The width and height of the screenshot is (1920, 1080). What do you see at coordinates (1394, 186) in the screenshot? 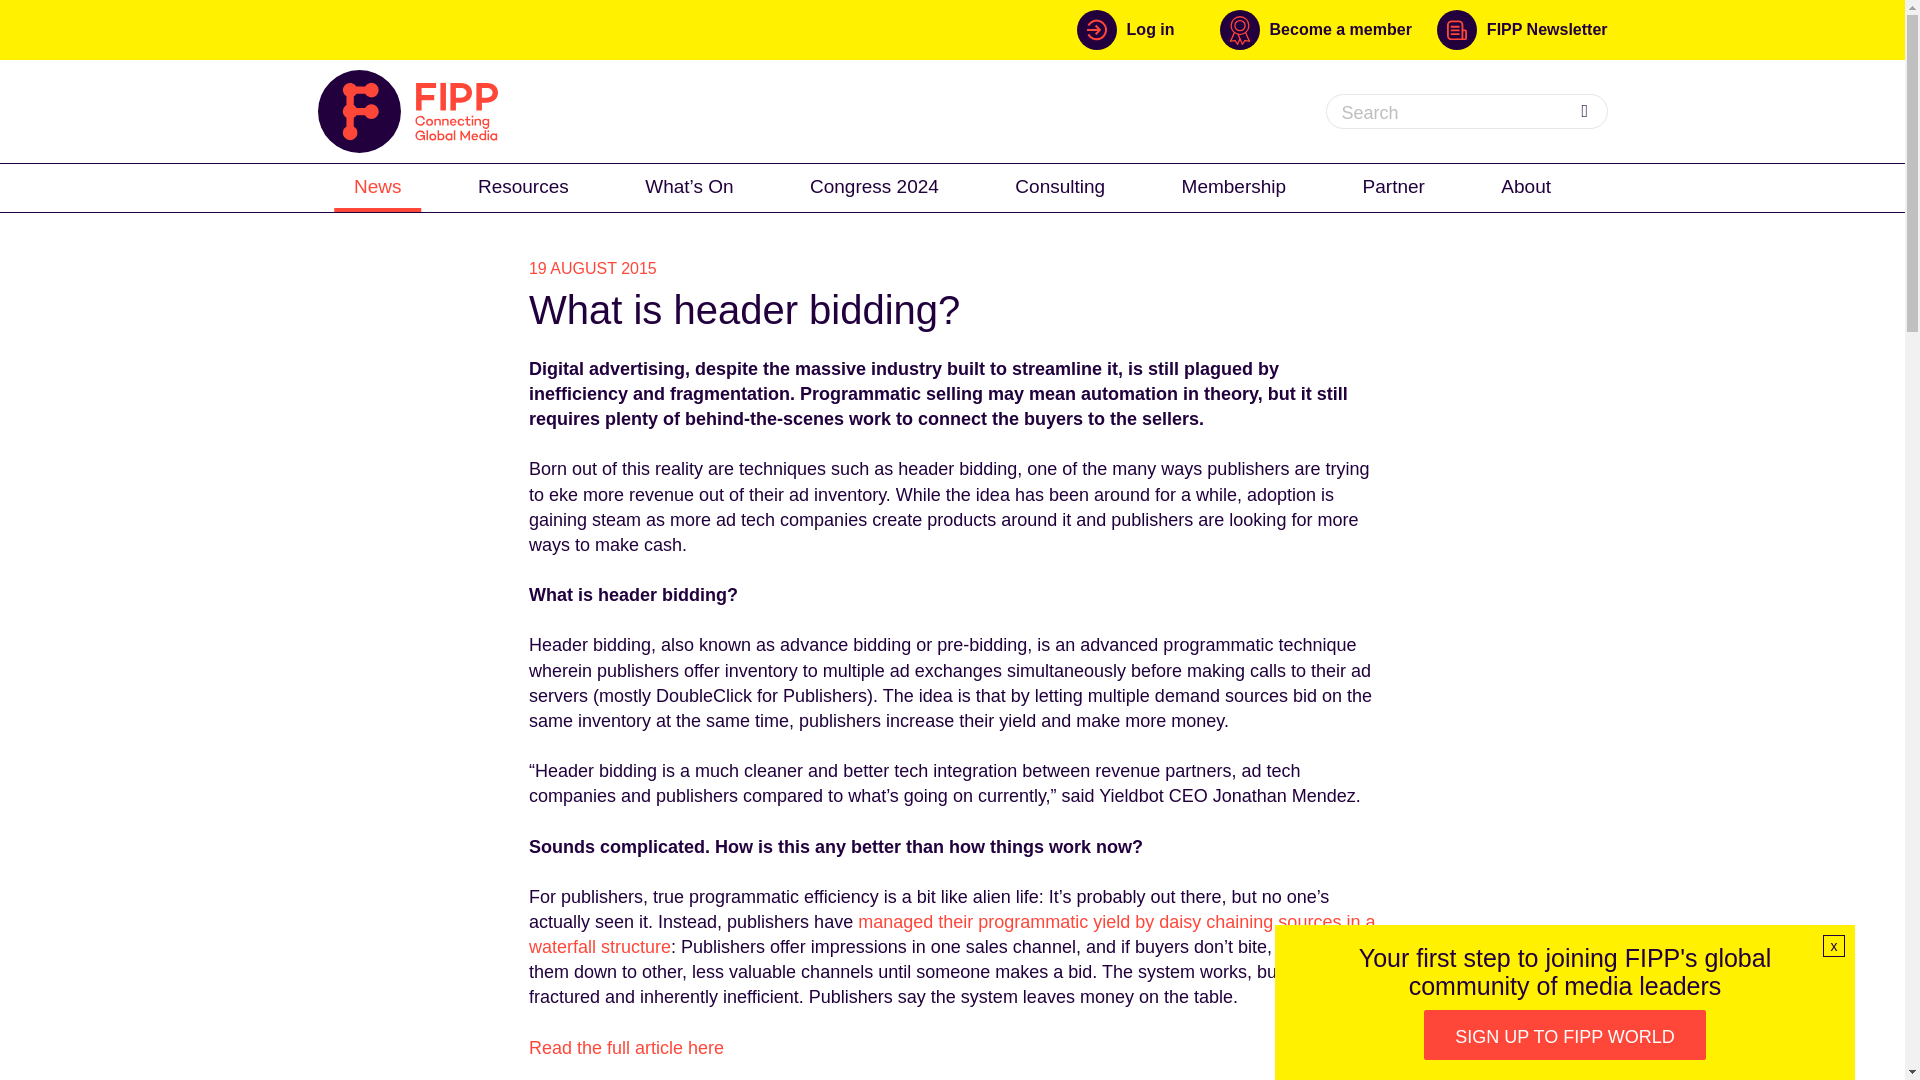
I see `Partner` at bounding box center [1394, 186].